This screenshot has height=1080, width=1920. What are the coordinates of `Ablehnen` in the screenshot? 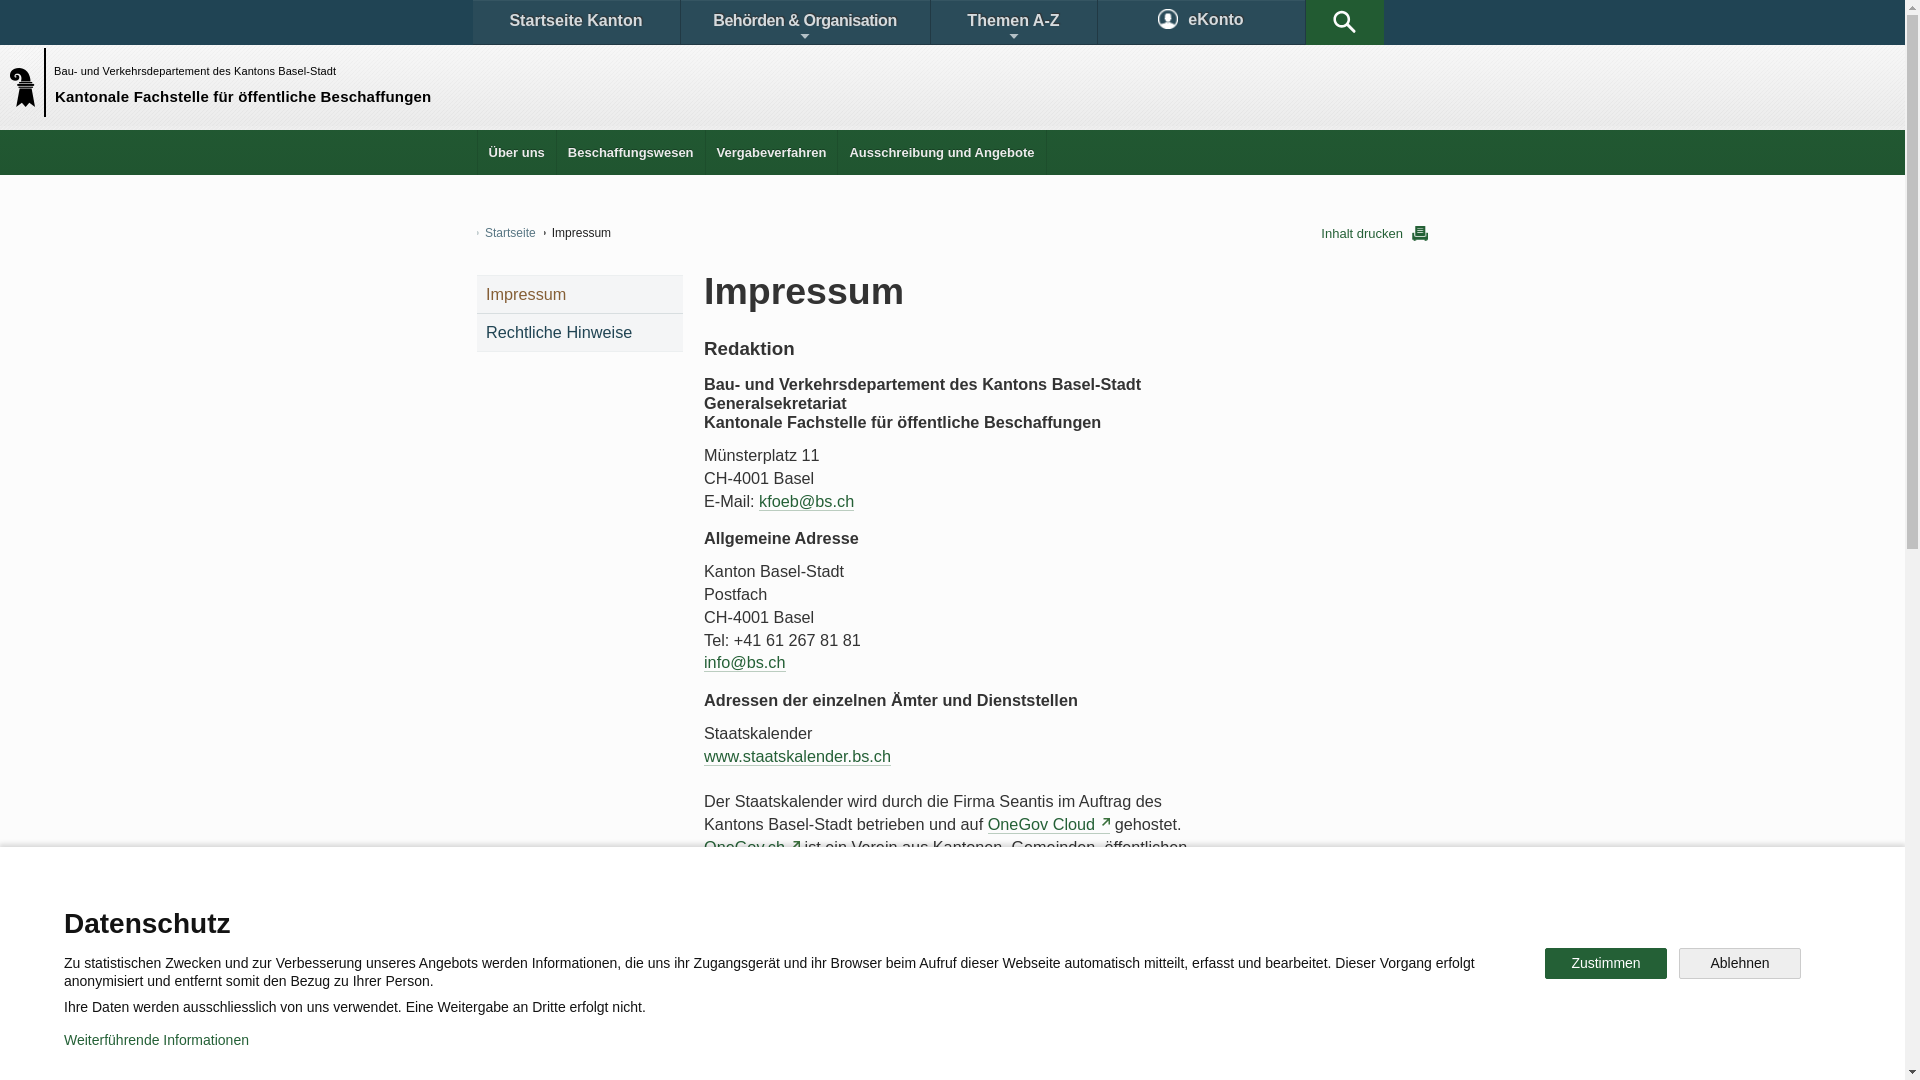 It's located at (1740, 964).